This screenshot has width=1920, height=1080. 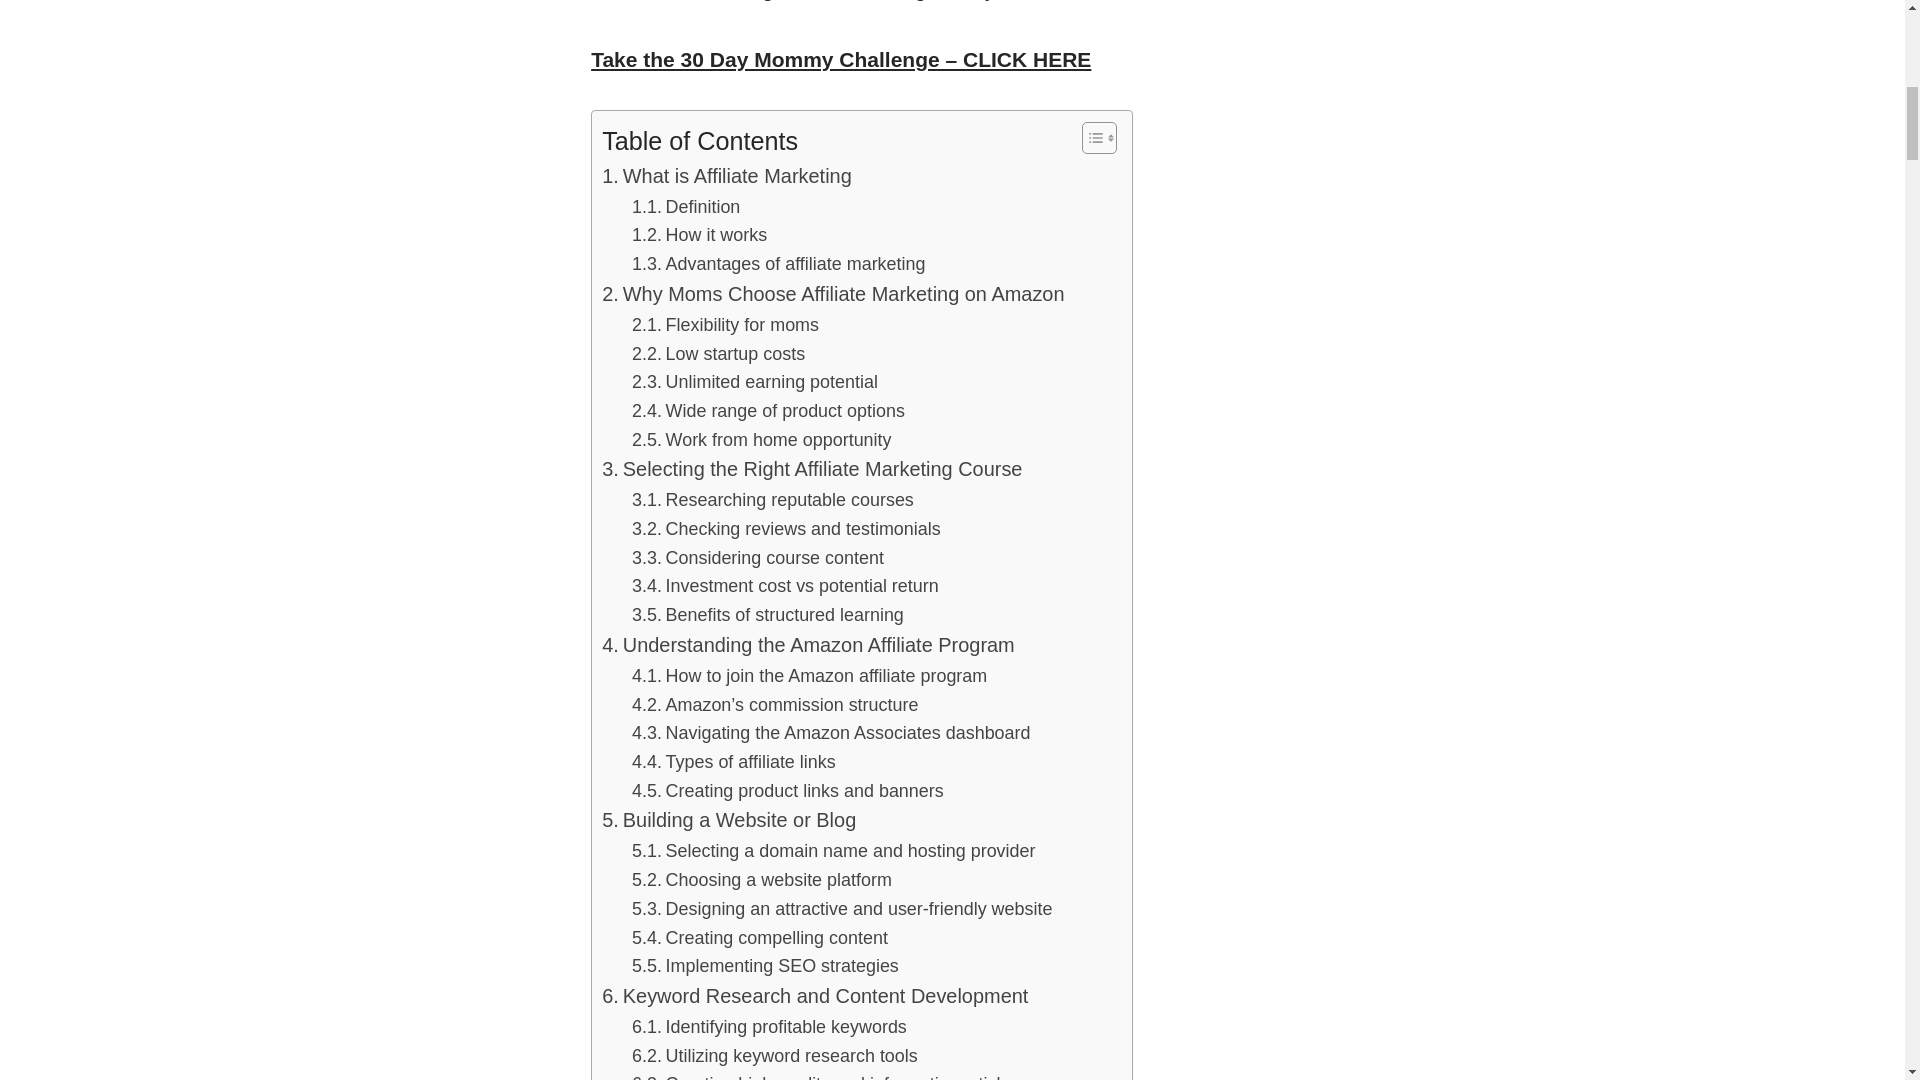 What do you see at coordinates (733, 762) in the screenshot?
I see `Types of affiliate links` at bounding box center [733, 762].